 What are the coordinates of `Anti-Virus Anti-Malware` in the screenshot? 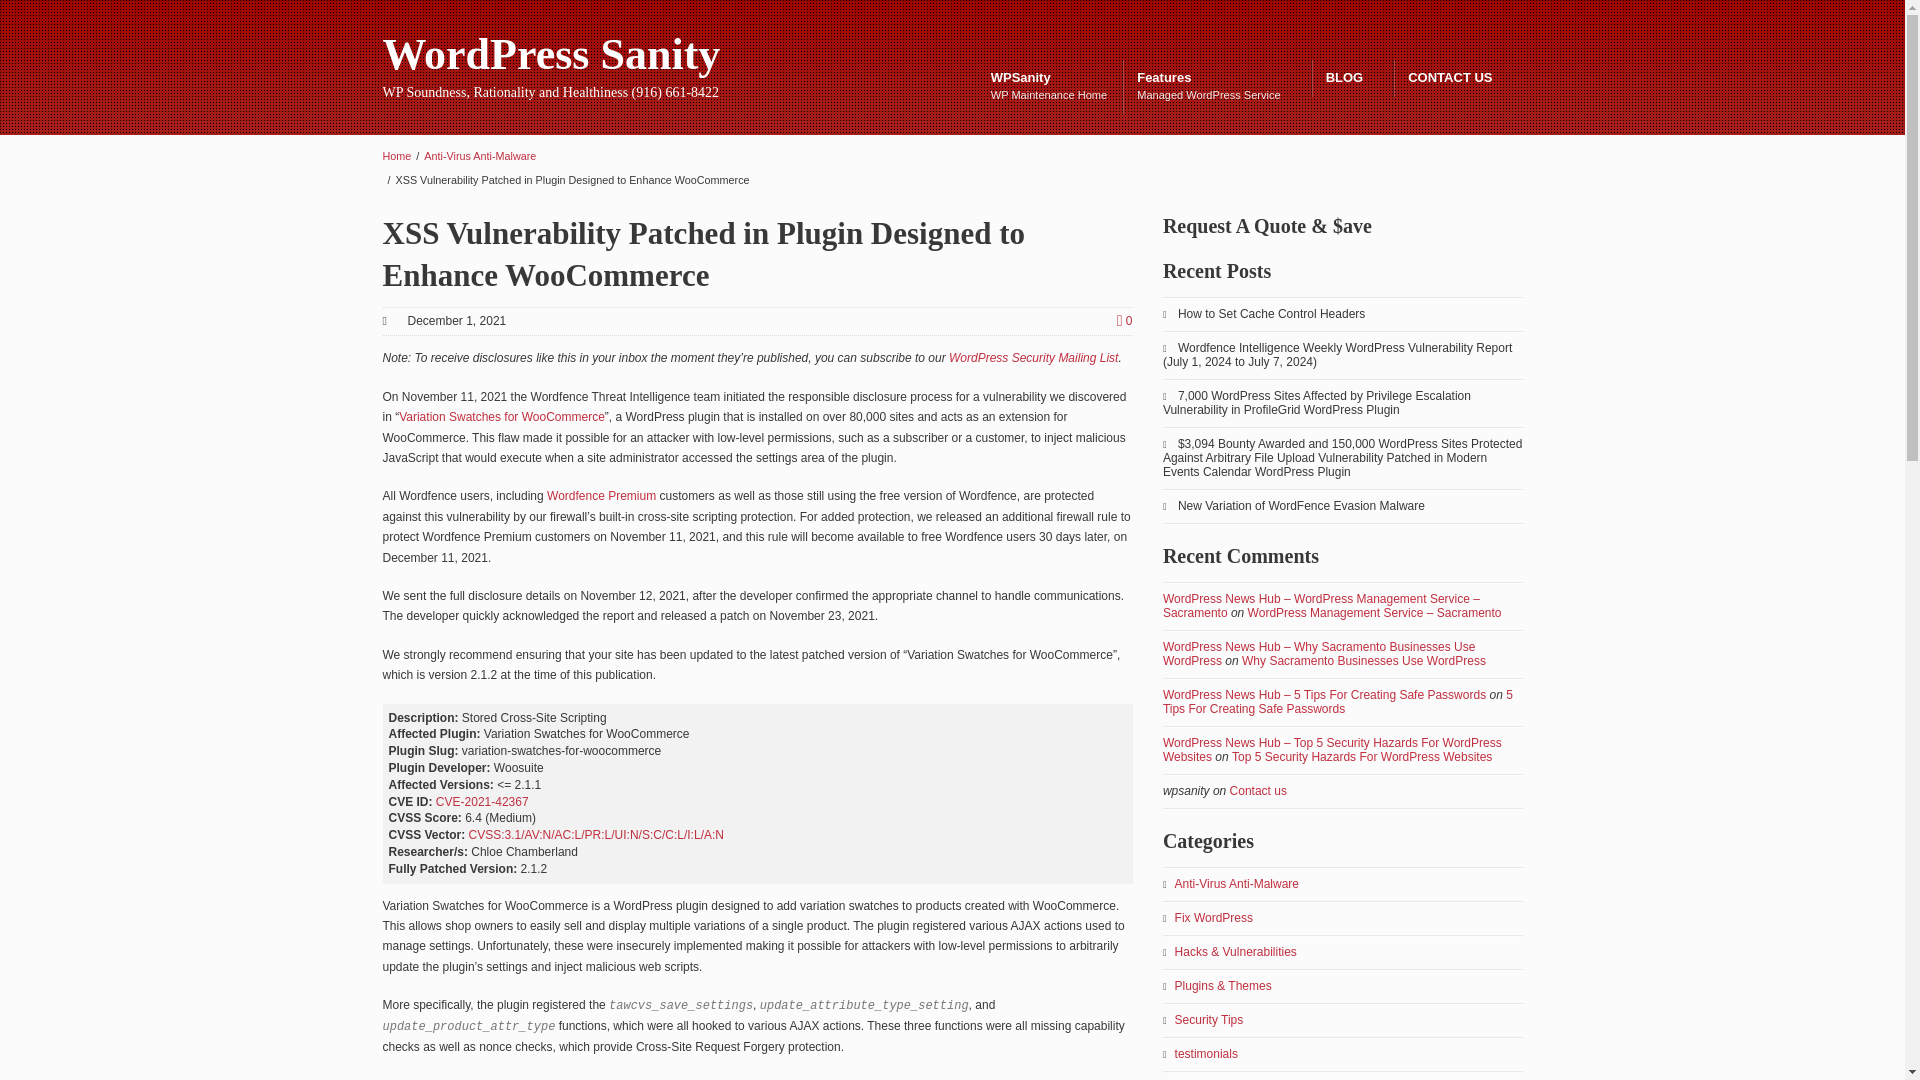 It's located at (1215, 87).